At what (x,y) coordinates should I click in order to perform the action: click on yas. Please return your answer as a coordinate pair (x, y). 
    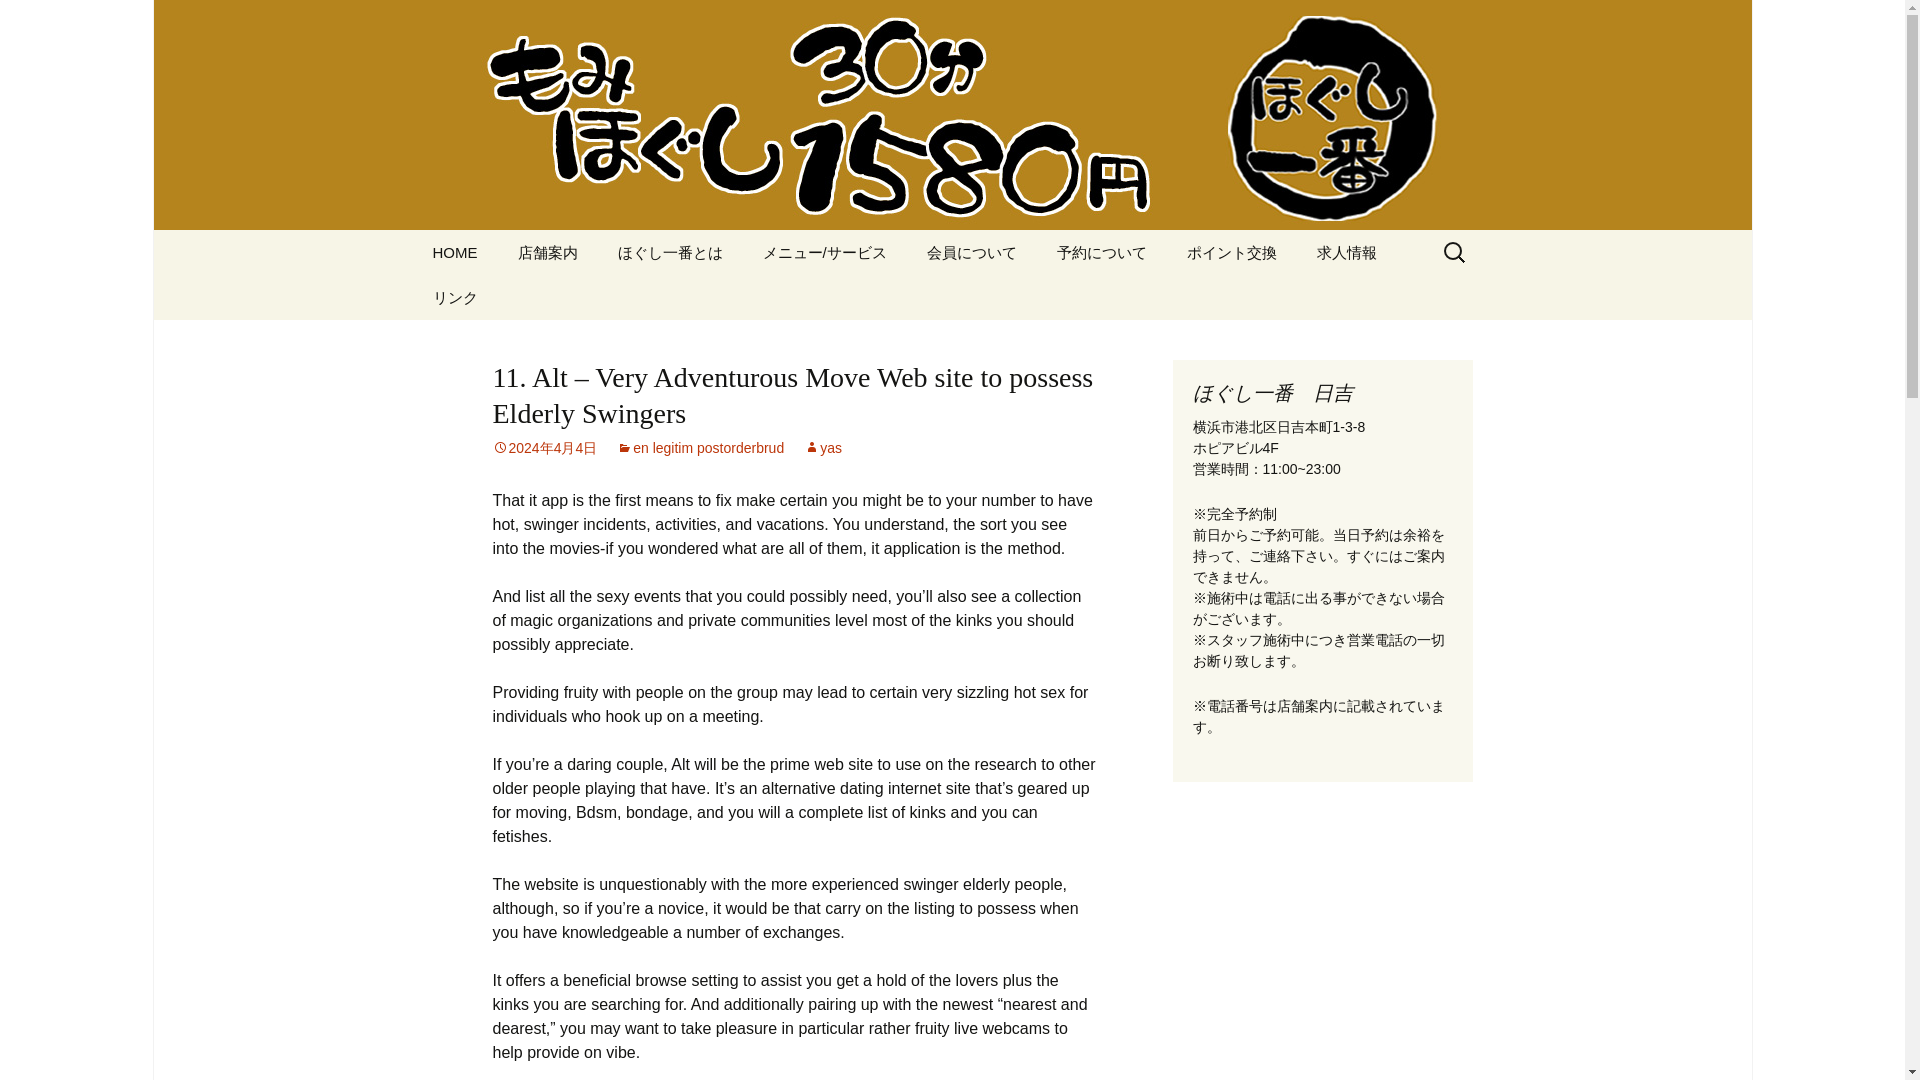
    Looking at the image, I should click on (823, 447).